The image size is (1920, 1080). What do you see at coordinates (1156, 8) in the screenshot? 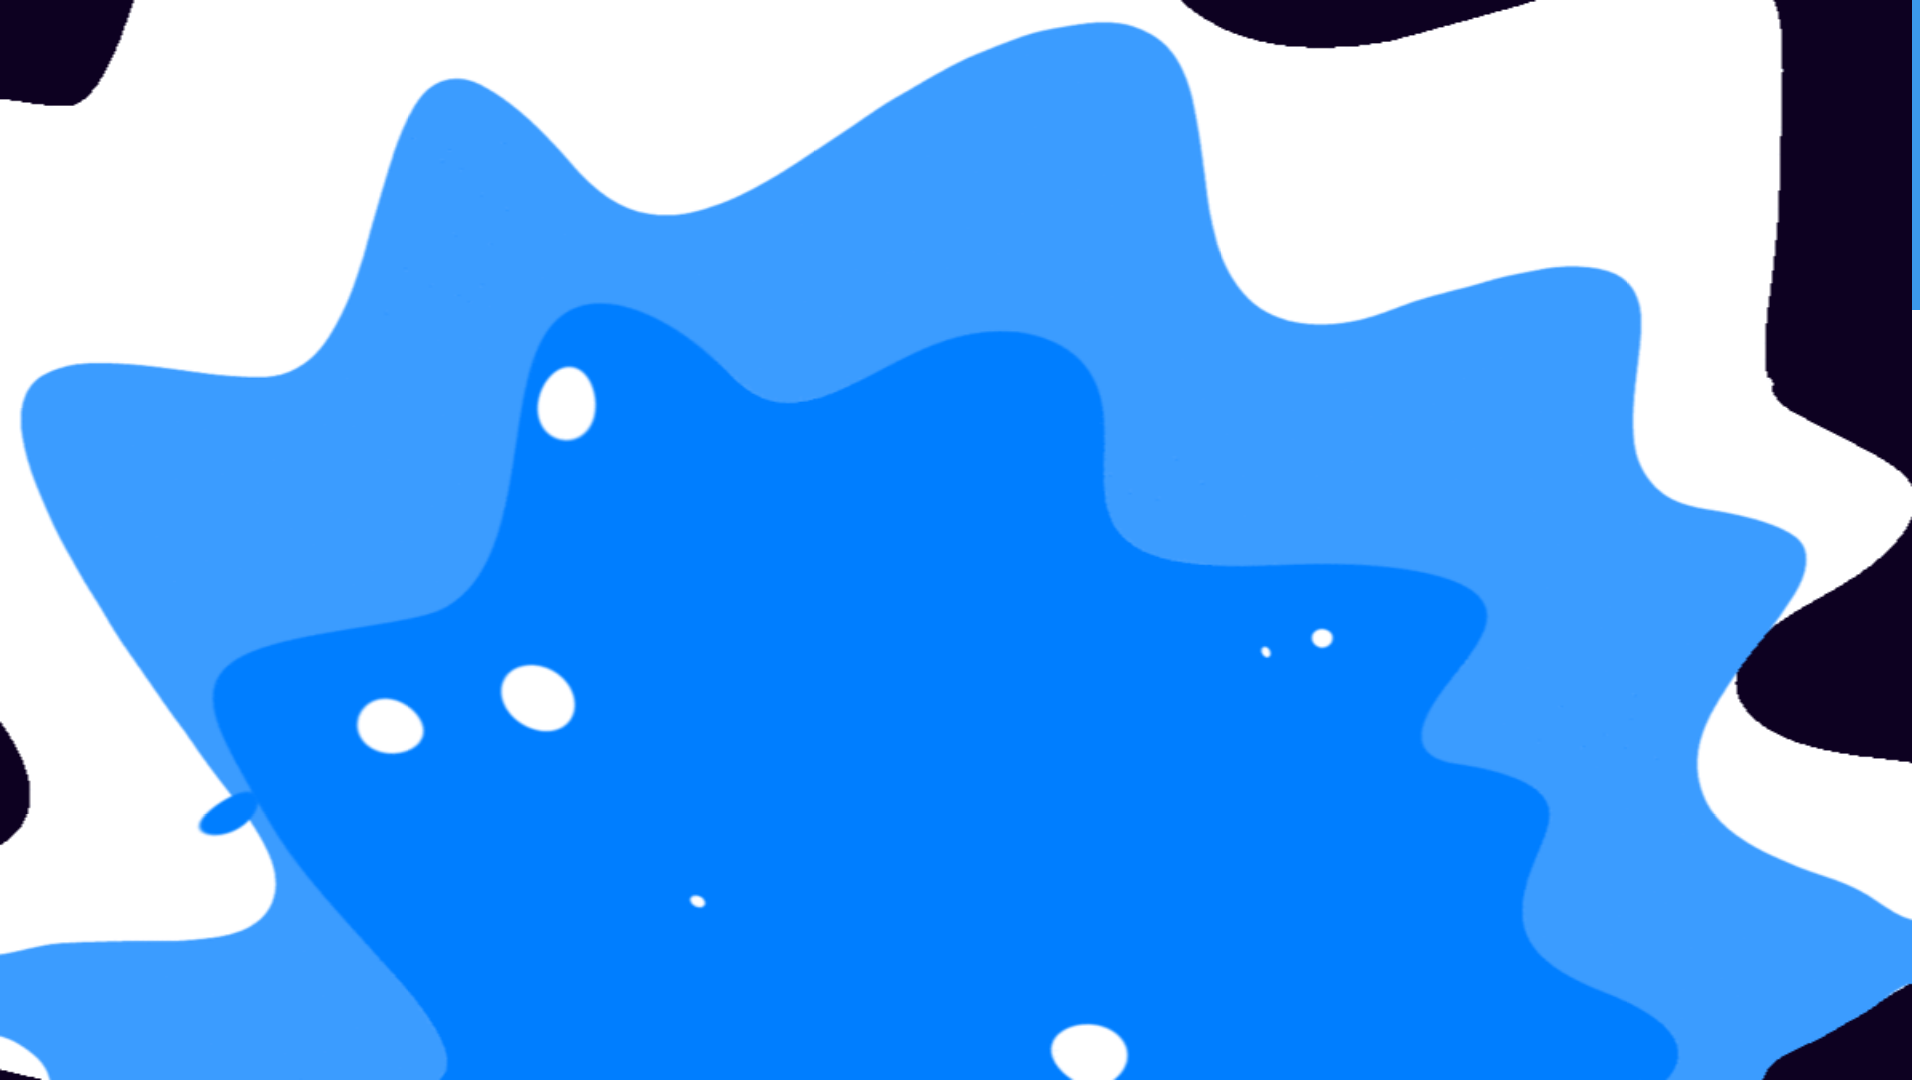
I see `ABOUT US` at bounding box center [1156, 8].